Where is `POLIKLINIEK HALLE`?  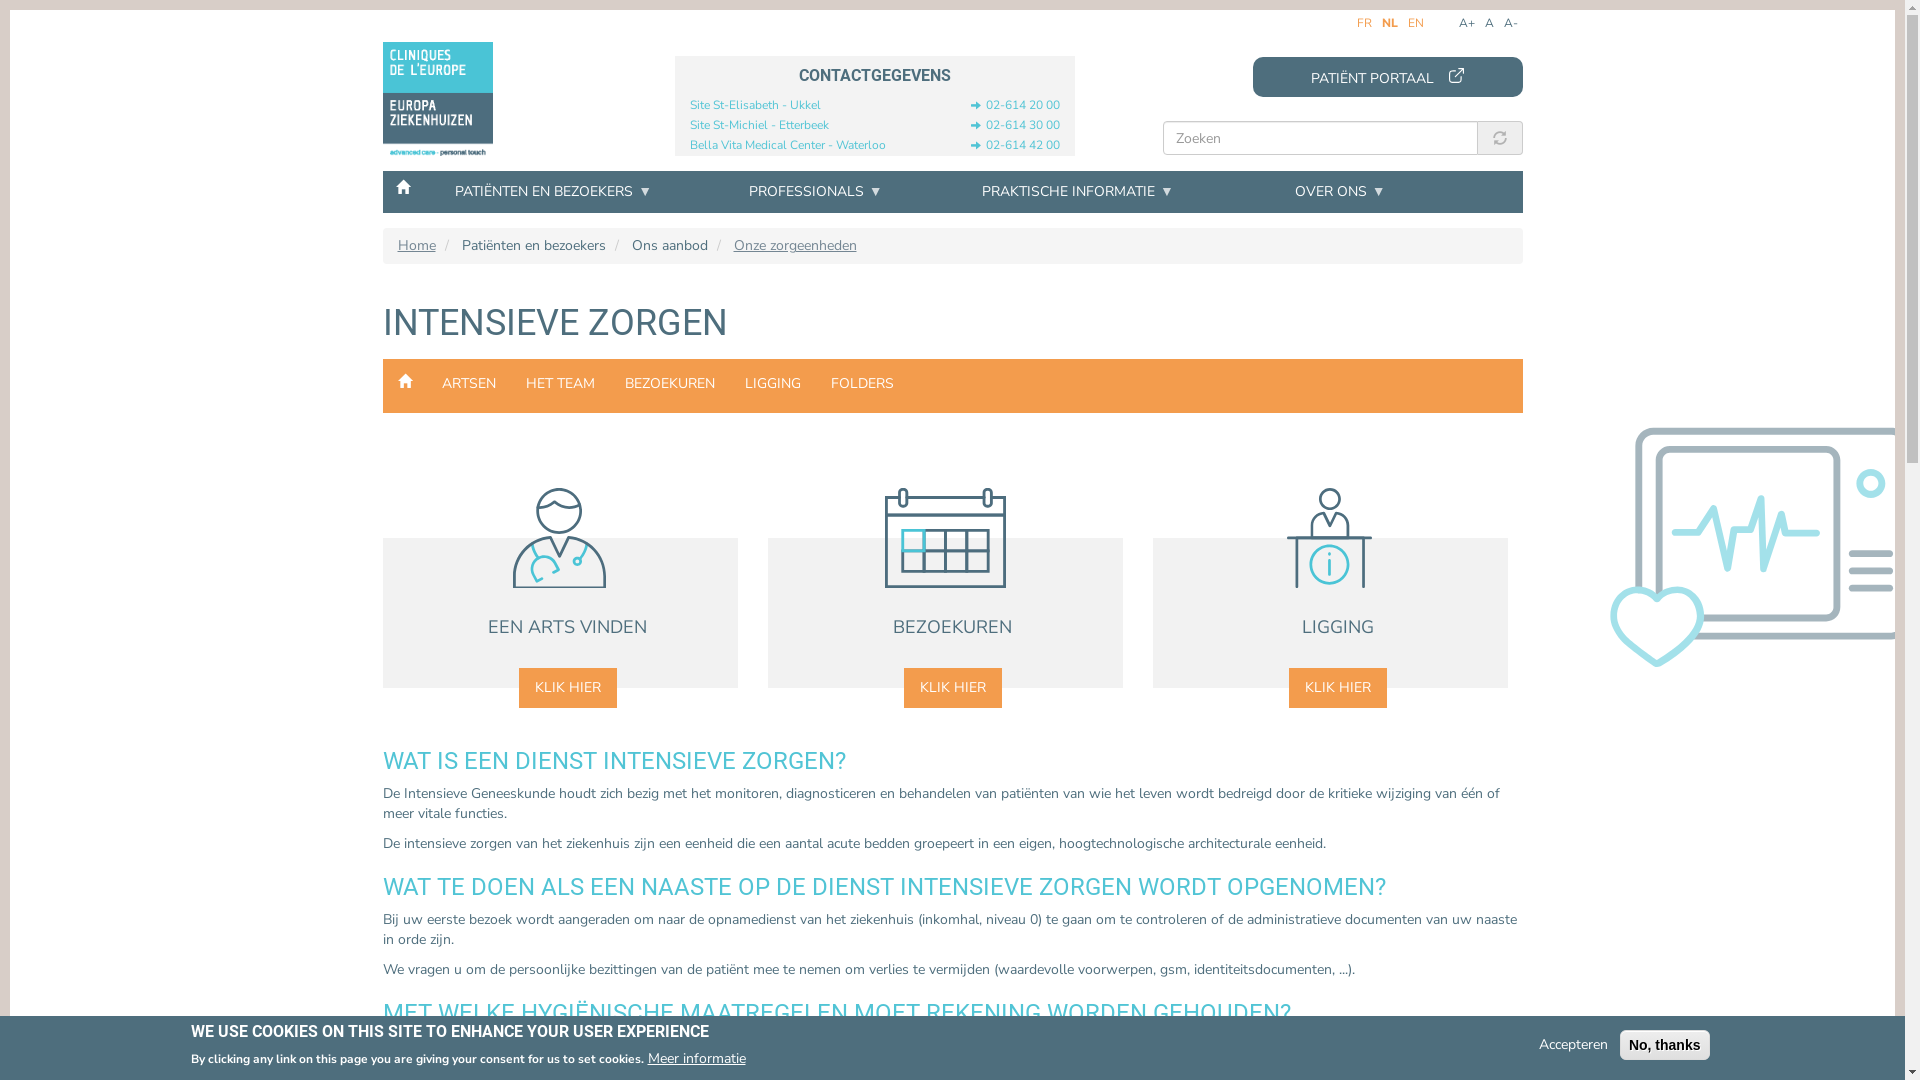 POLIKLINIEK HALLE is located at coordinates (794, 395).